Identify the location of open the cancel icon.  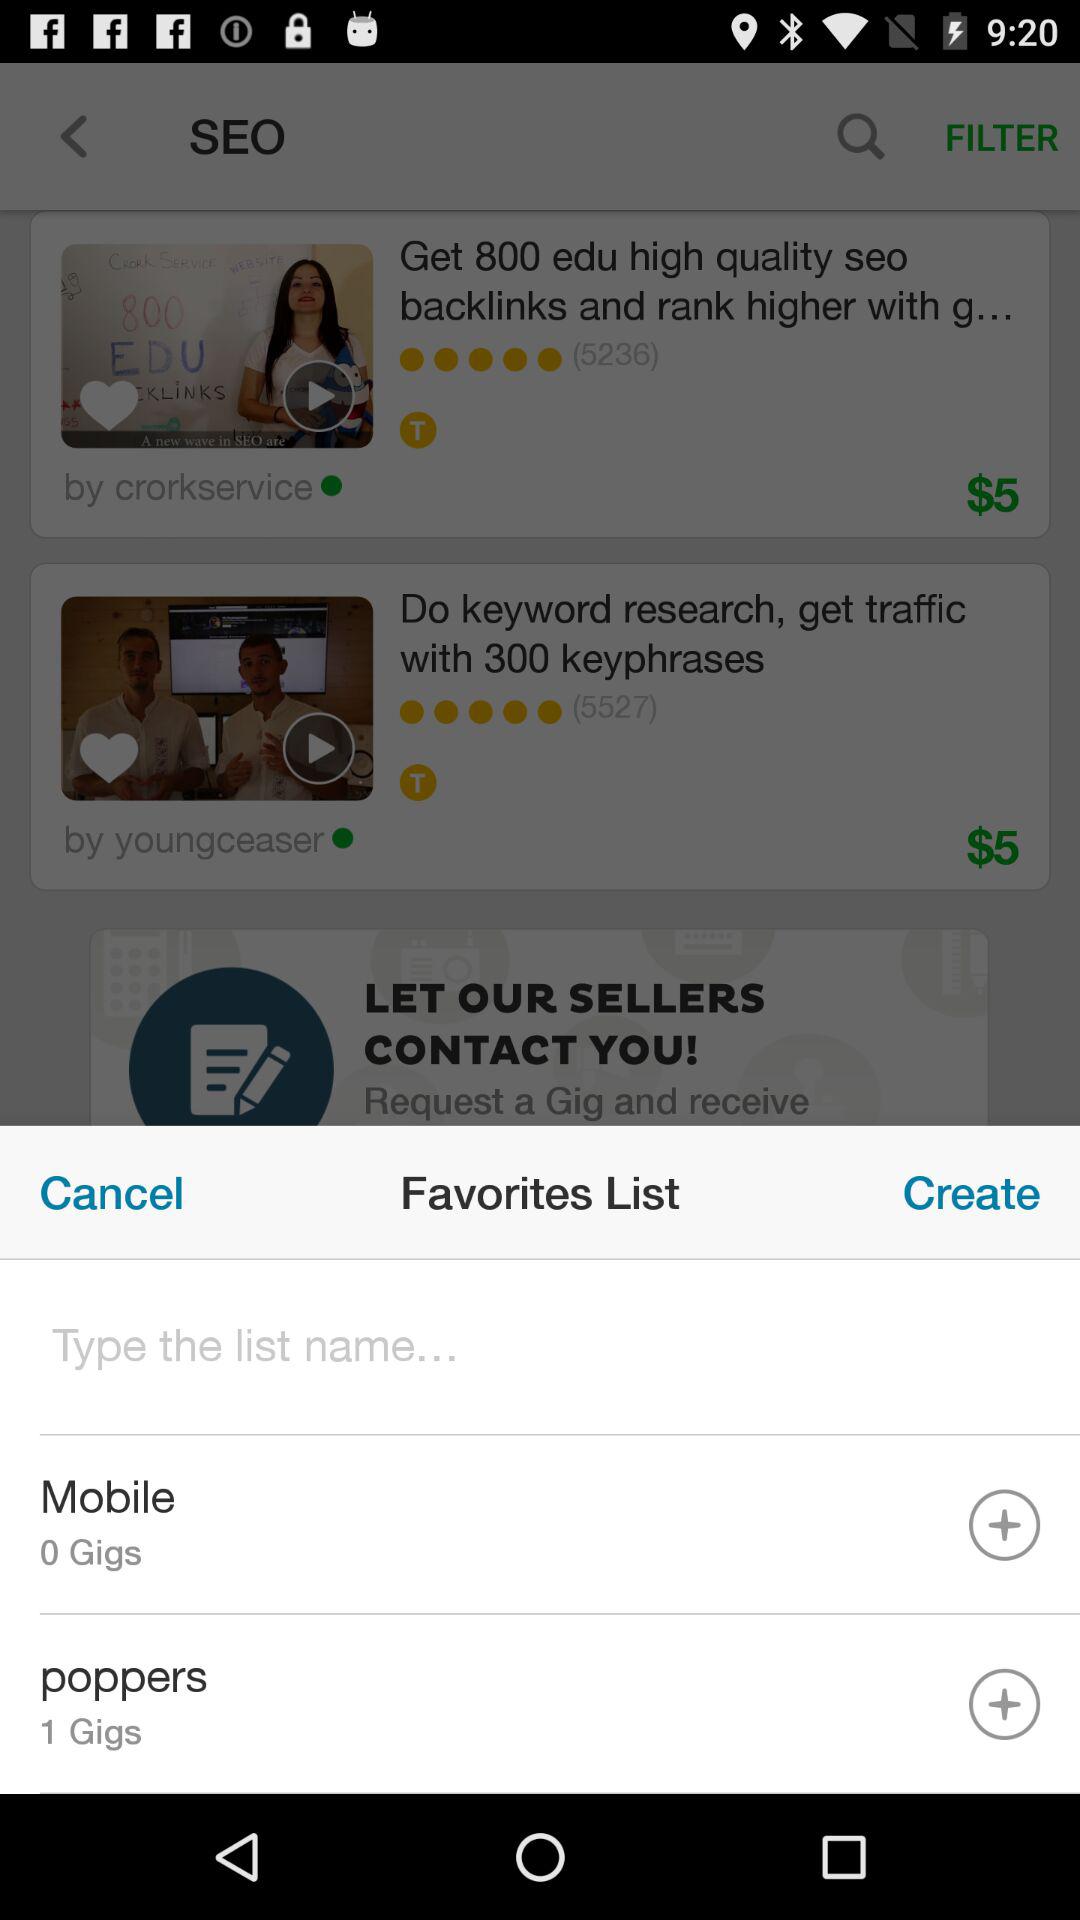
(112, 1192).